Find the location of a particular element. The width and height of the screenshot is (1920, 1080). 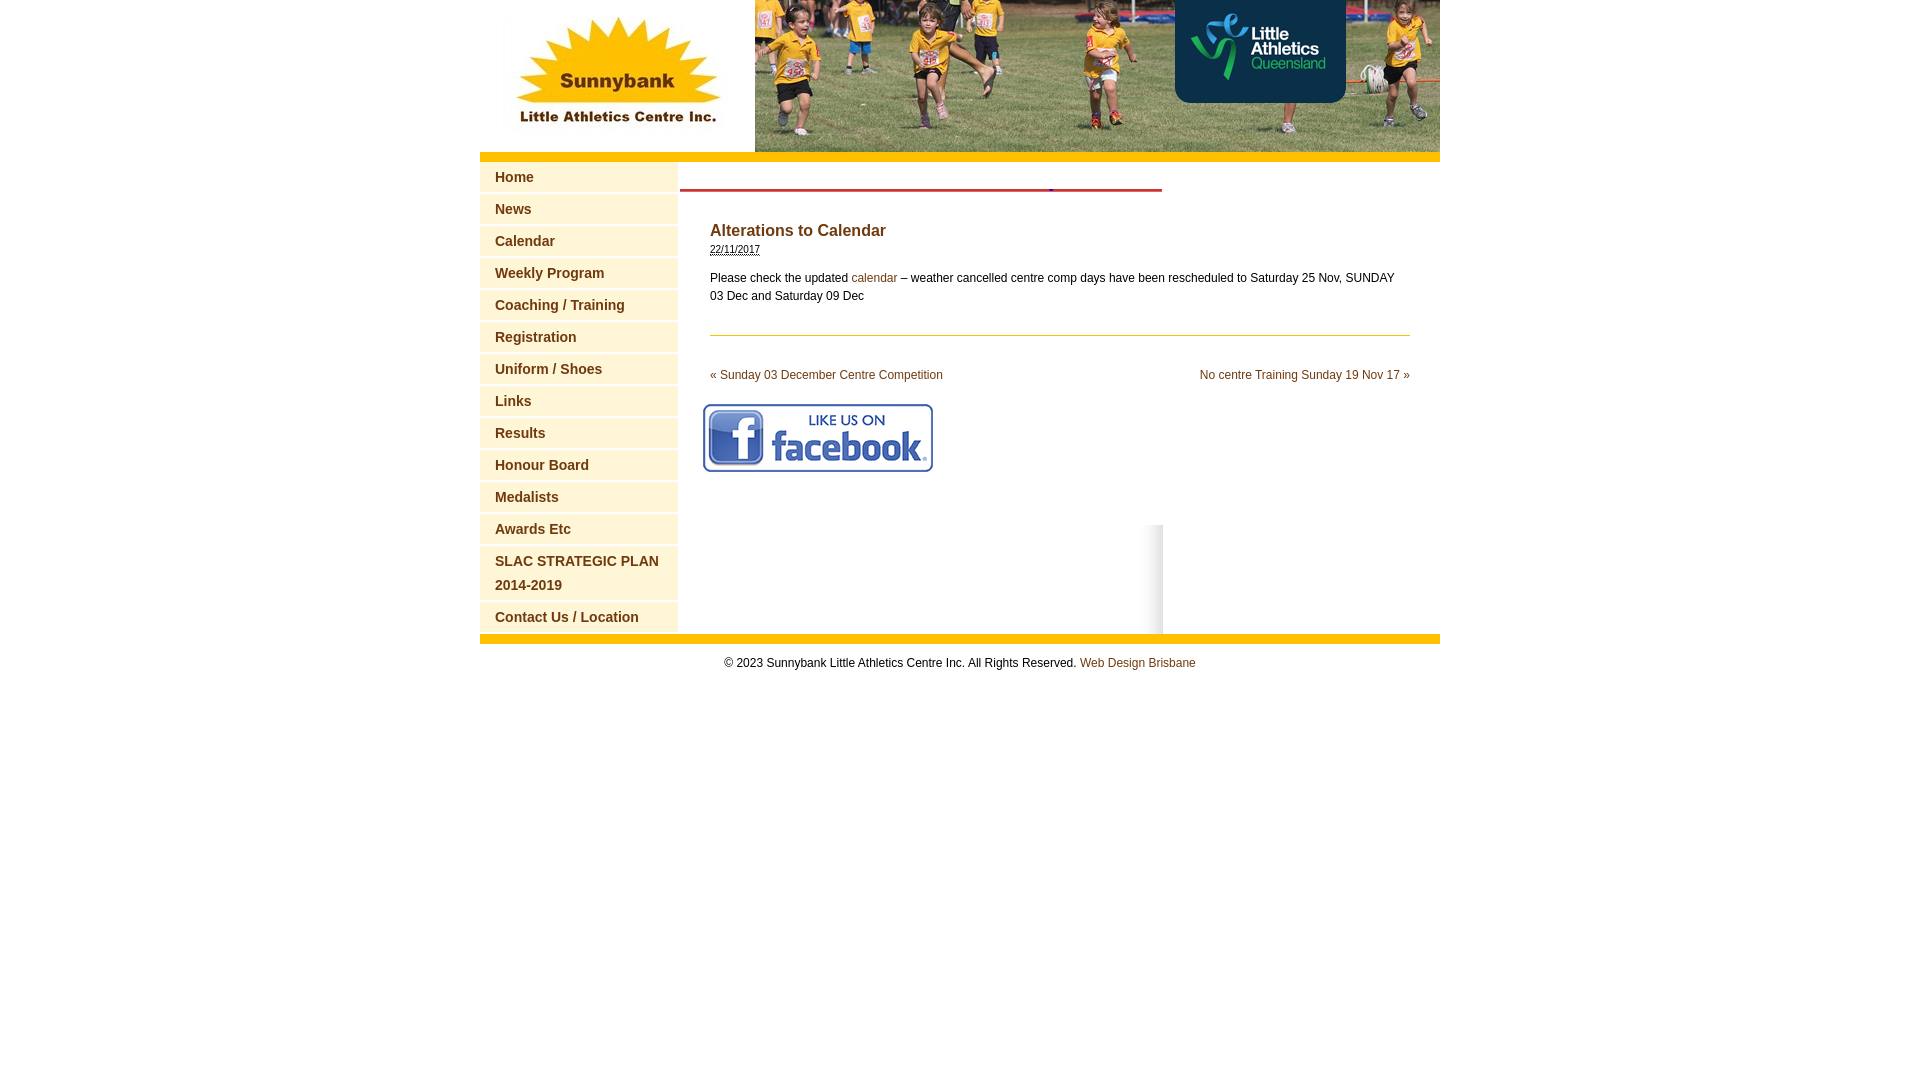

Web Design Brisbane is located at coordinates (1138, 663).